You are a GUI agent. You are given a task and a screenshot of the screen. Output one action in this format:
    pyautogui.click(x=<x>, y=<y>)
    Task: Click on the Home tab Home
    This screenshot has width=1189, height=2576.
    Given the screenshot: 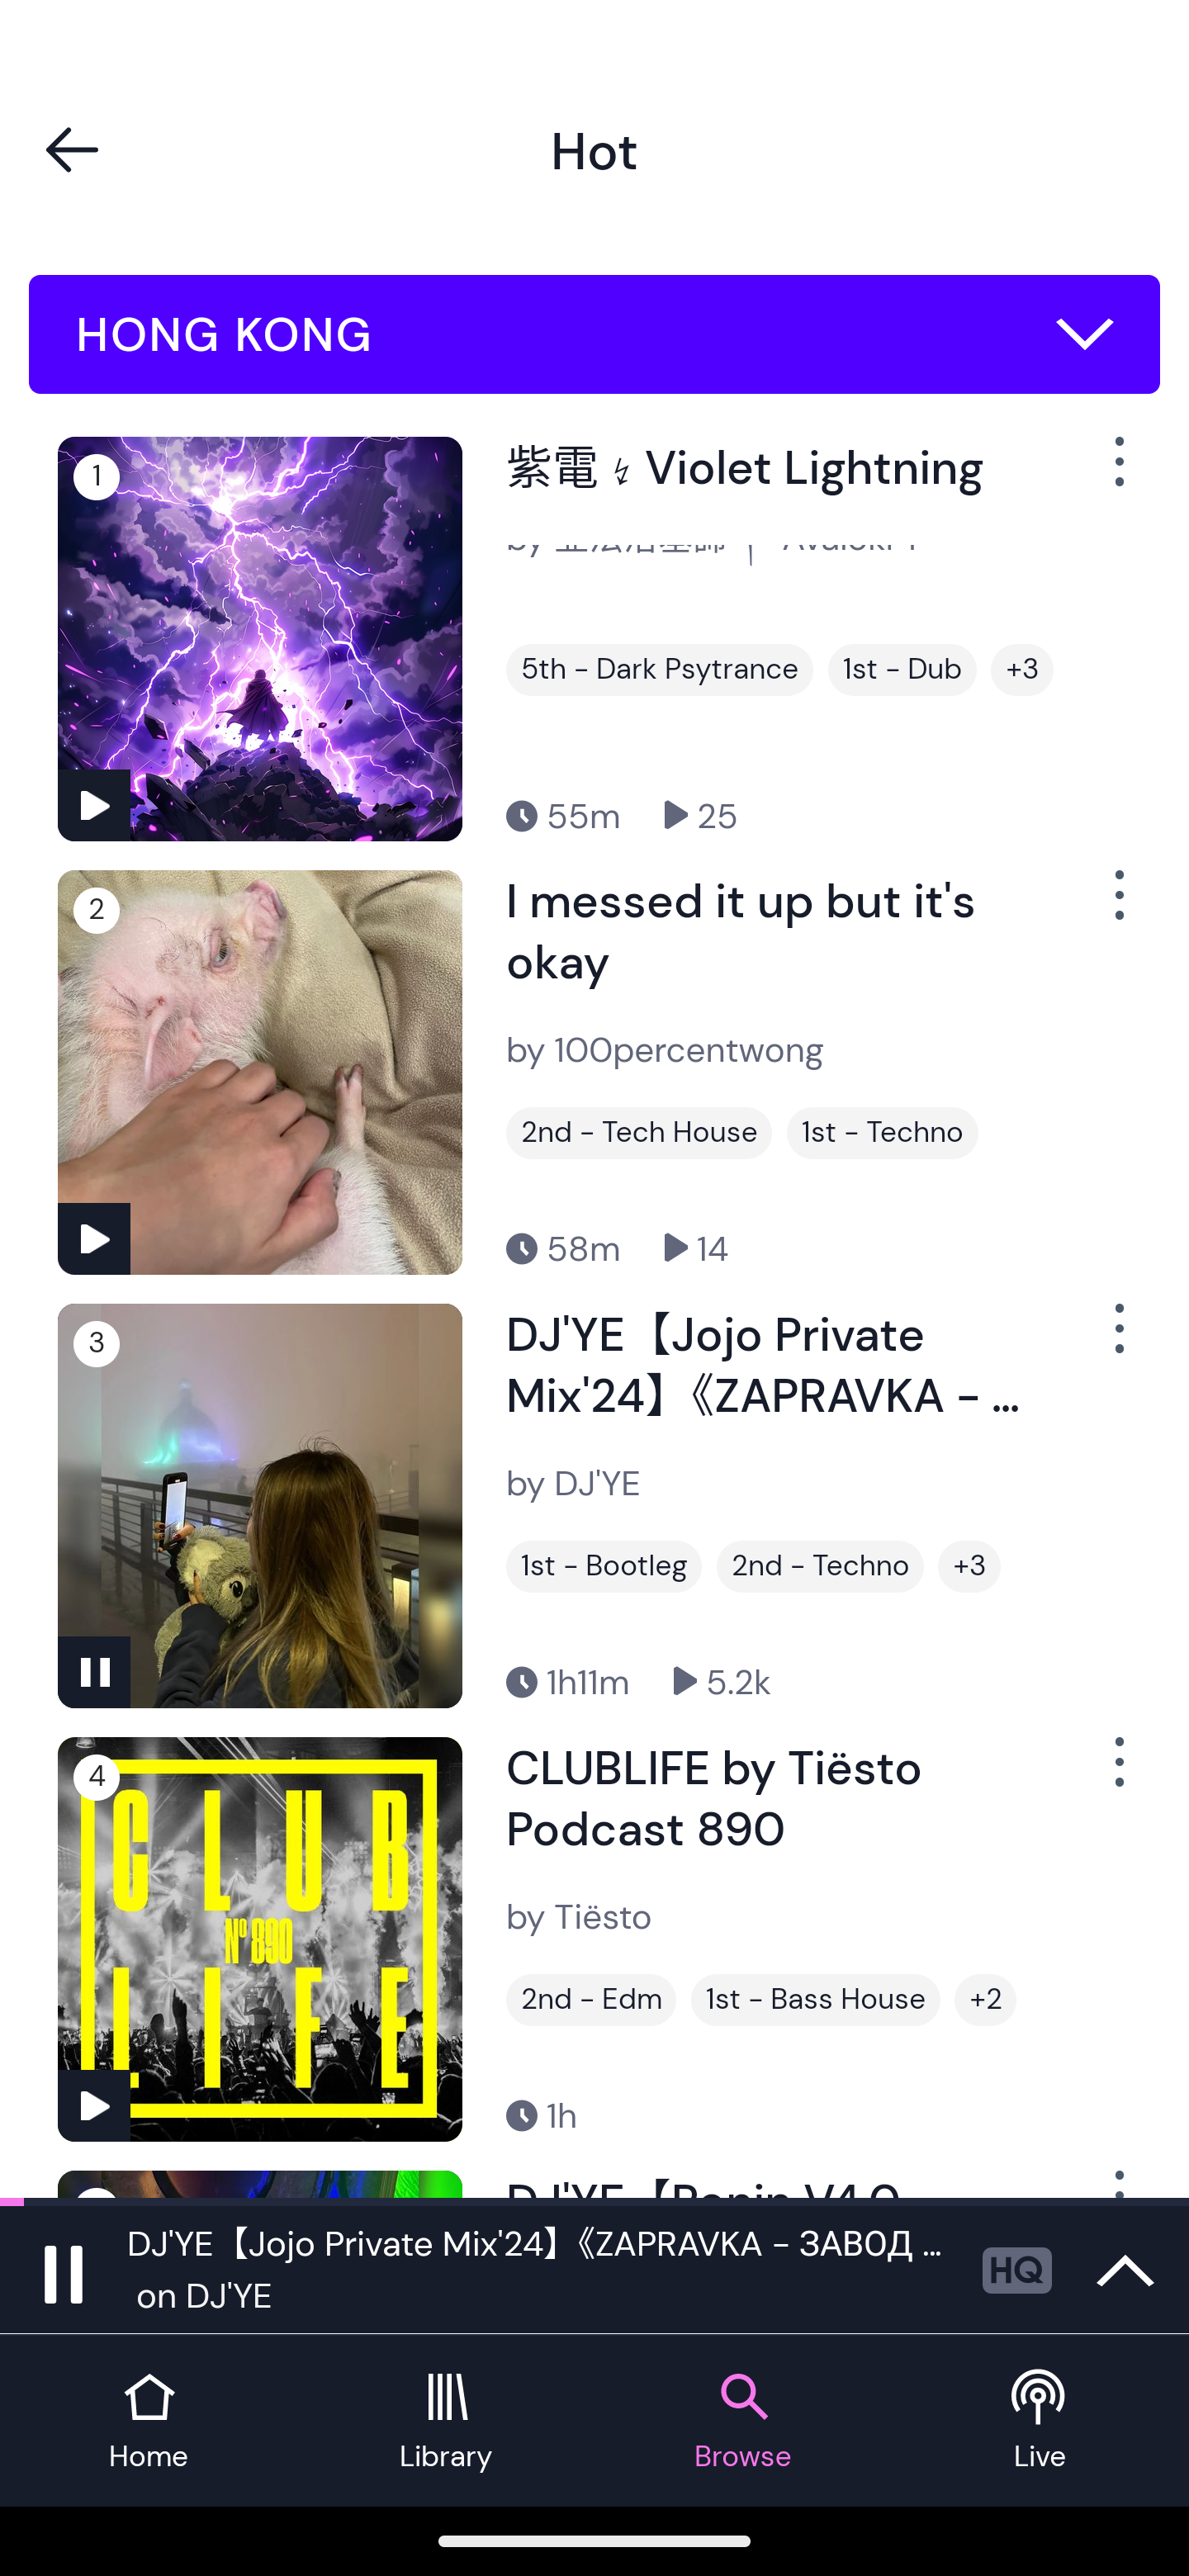 What is the action you would take?
    pyautogui.click(x=149, y=2421)
    